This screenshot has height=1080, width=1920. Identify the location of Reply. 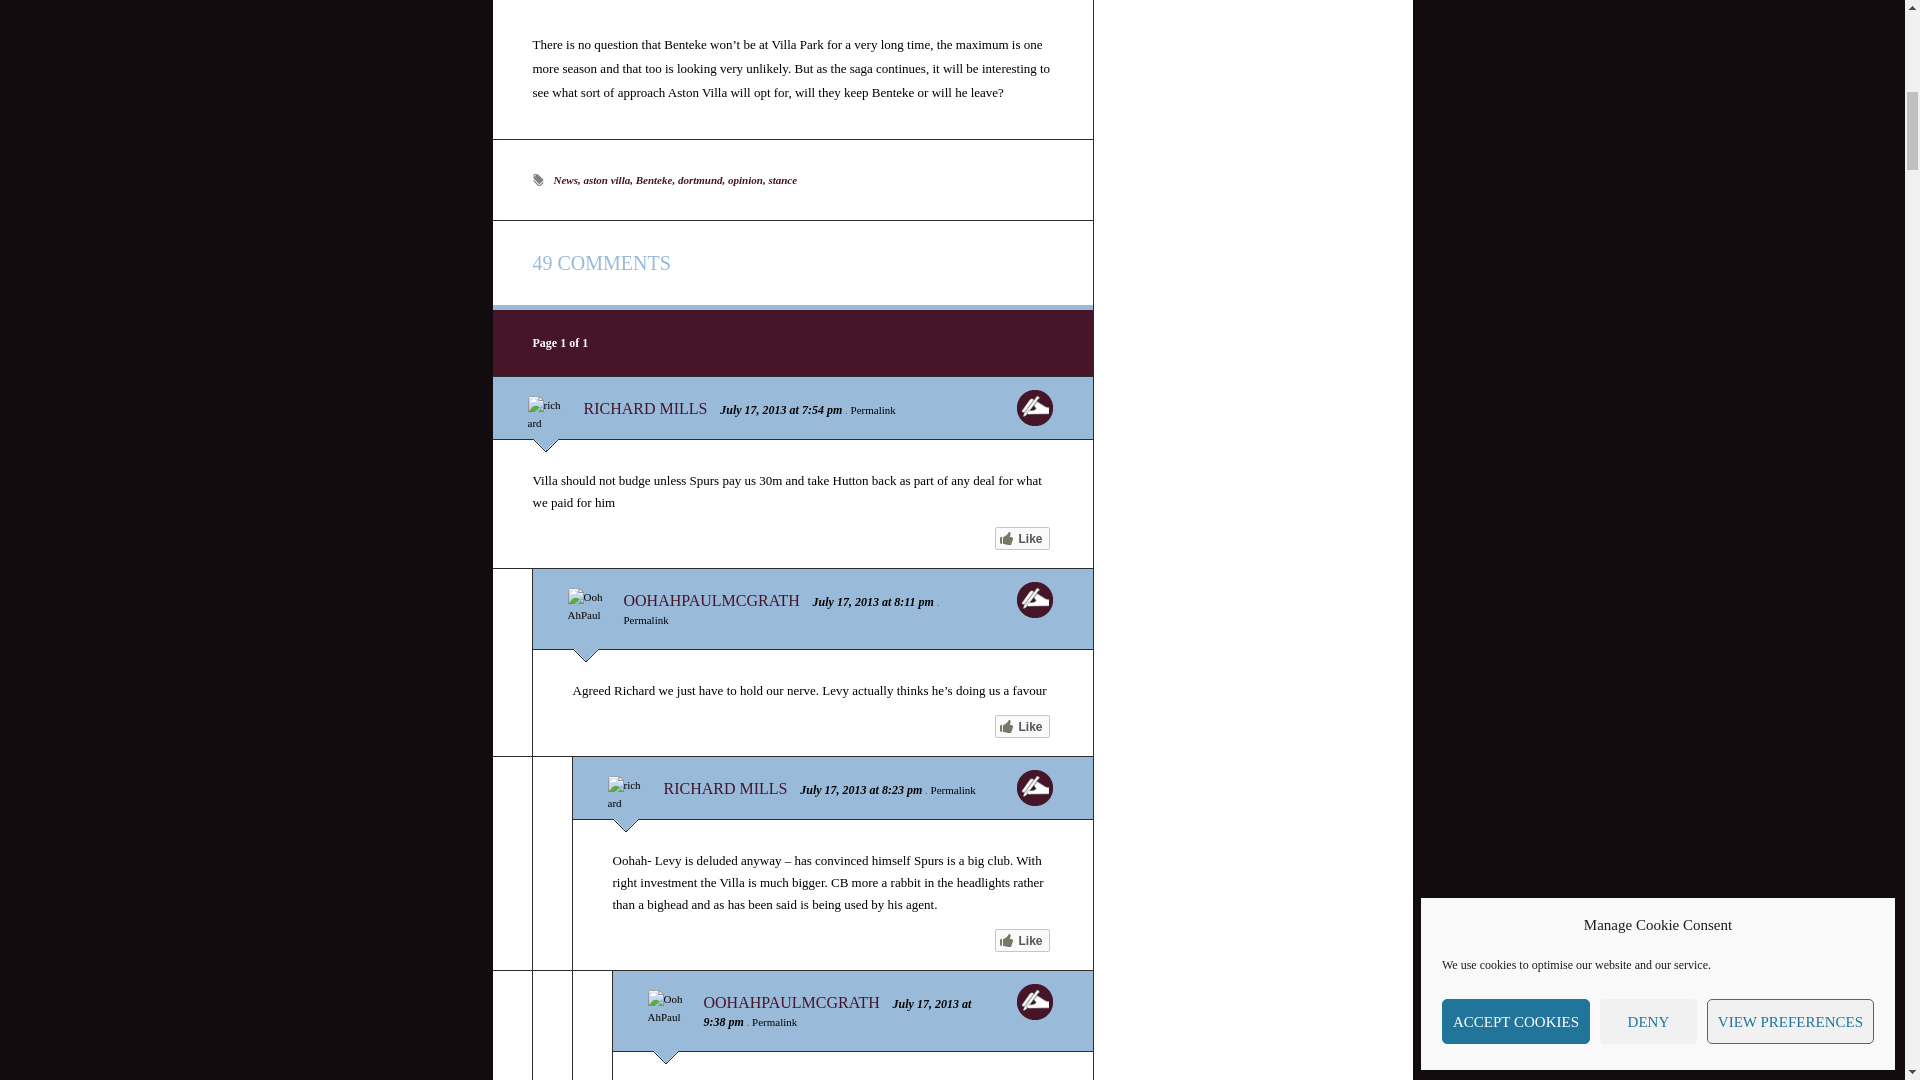
(1034, 788).